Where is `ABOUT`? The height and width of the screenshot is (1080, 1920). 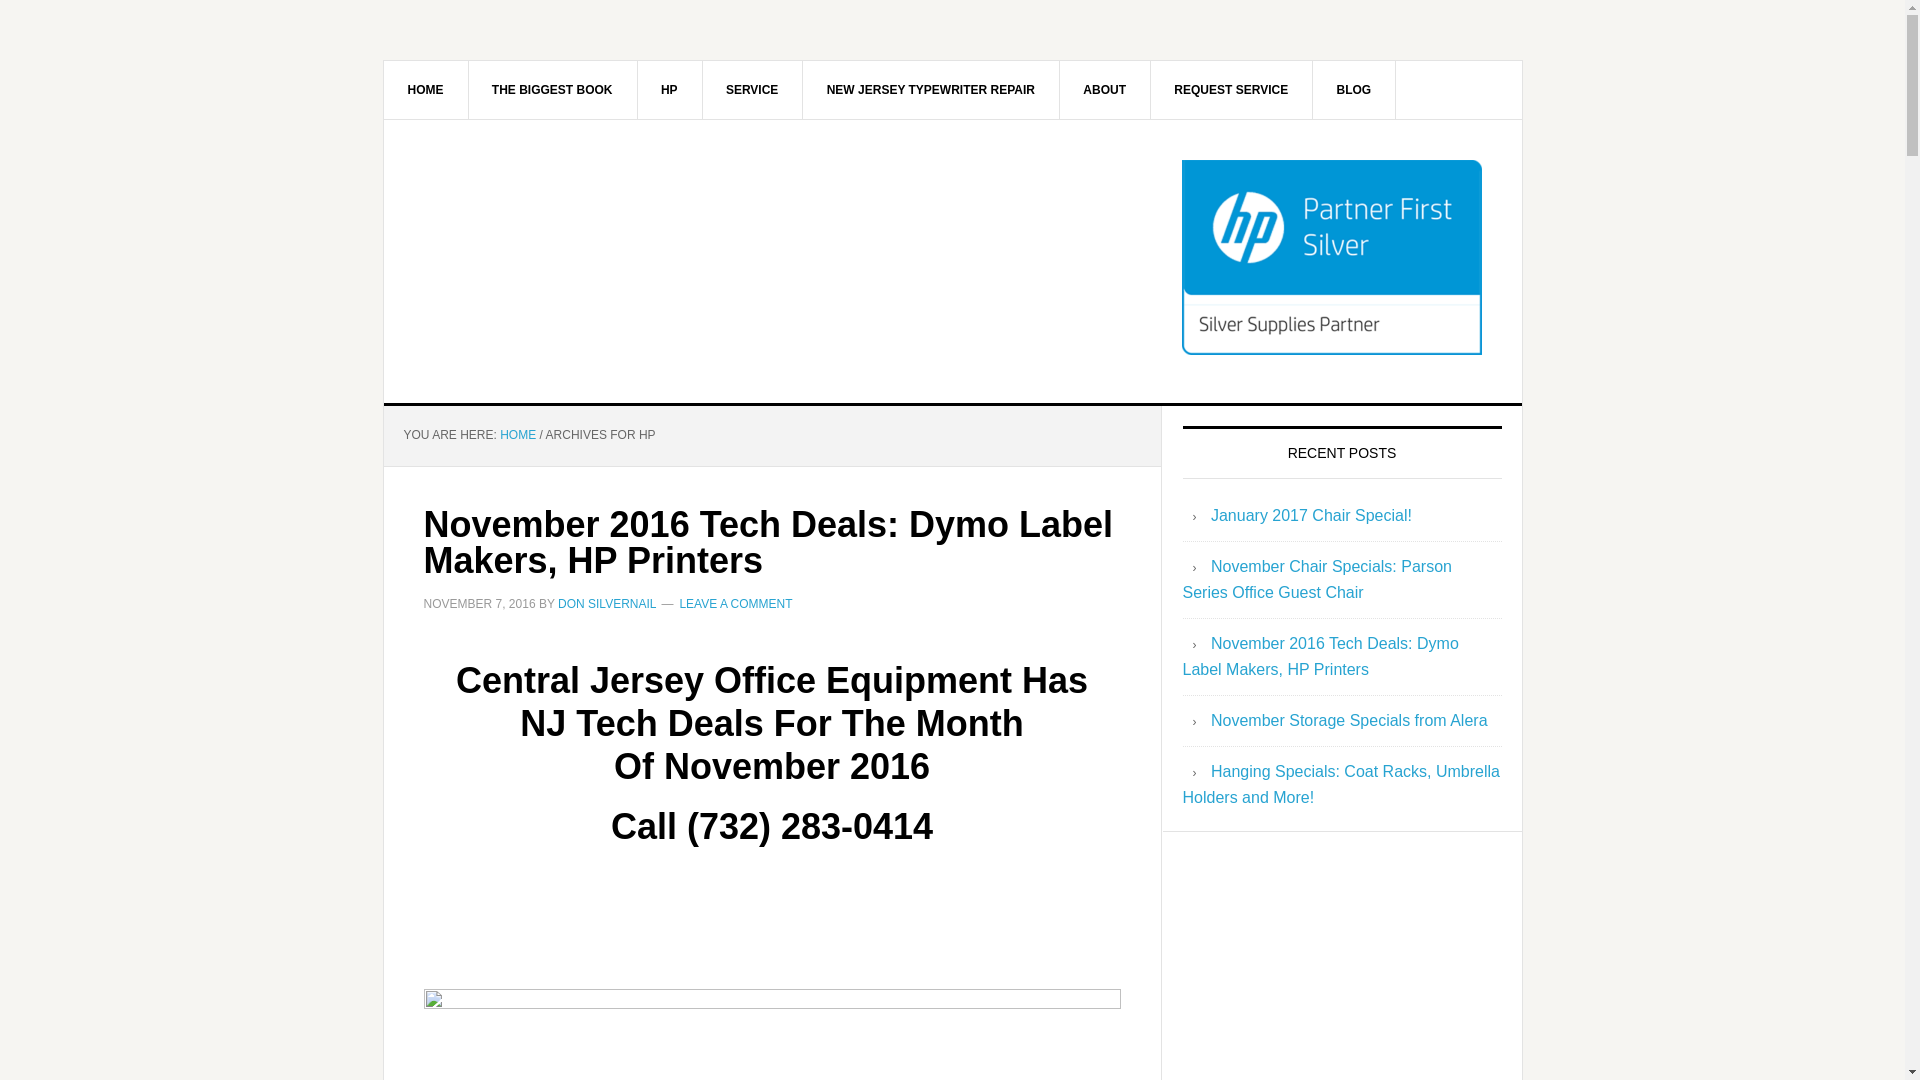 ABOUT is located at coordinates (1104, 89).